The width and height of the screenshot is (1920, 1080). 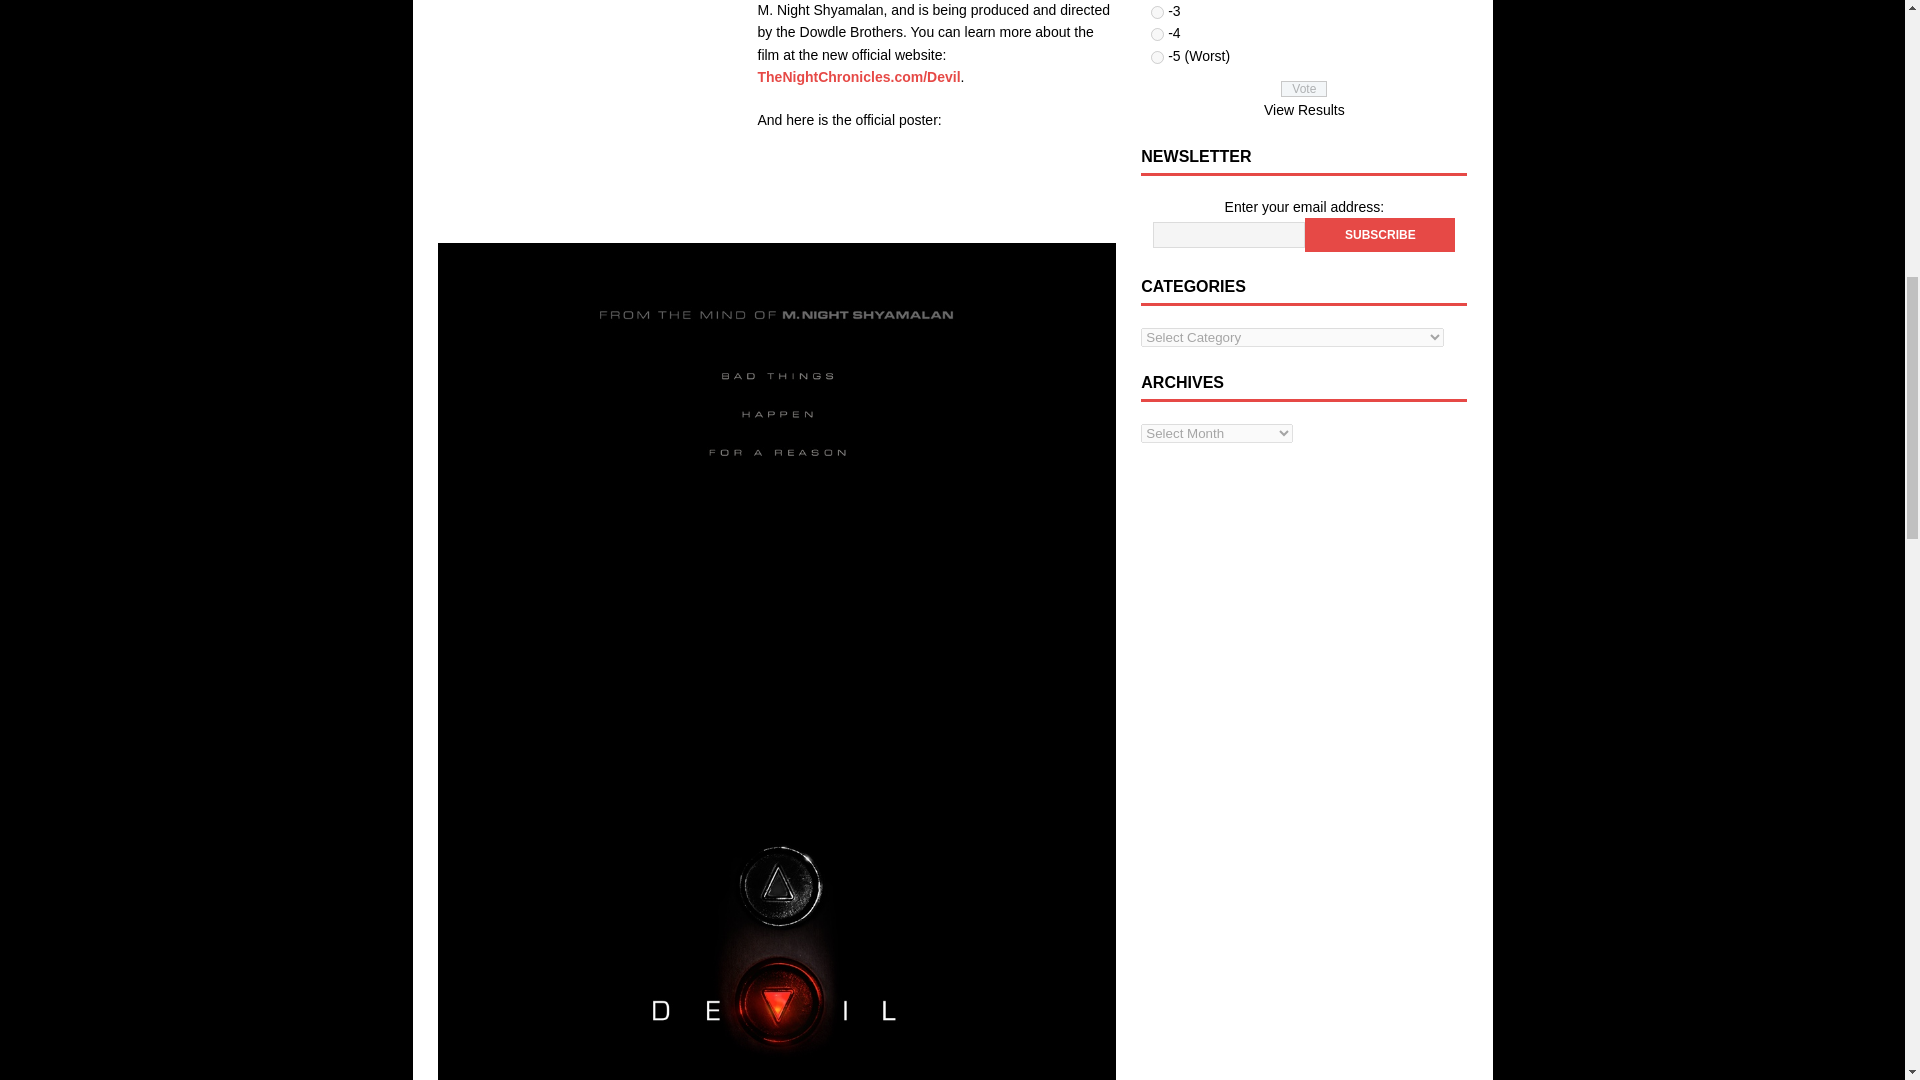 What do you see at coordinates (1156, 34) in the screenshot?
I see `111` at bounding box center [1156, 34].